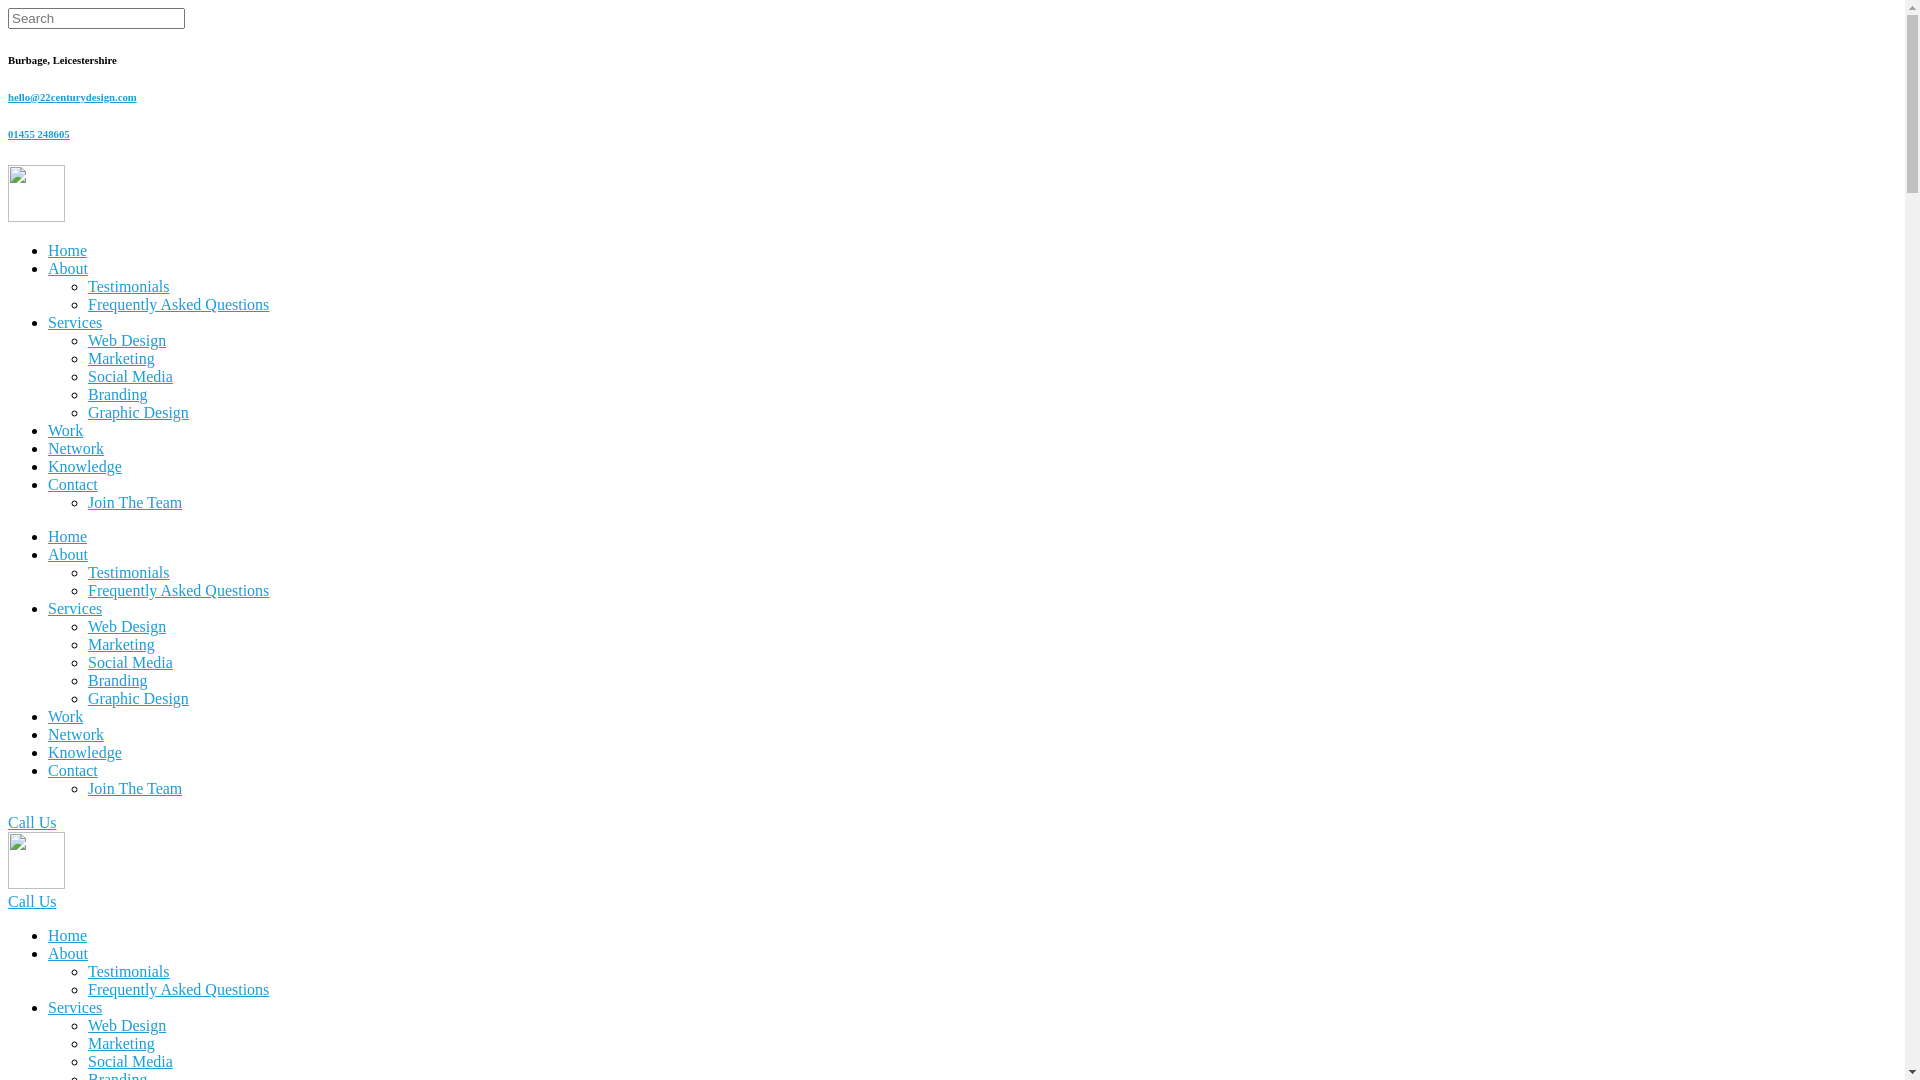 The width and height of the screenshot is (1920, 1080). I want to click on Web Design, so click(127, 1026).